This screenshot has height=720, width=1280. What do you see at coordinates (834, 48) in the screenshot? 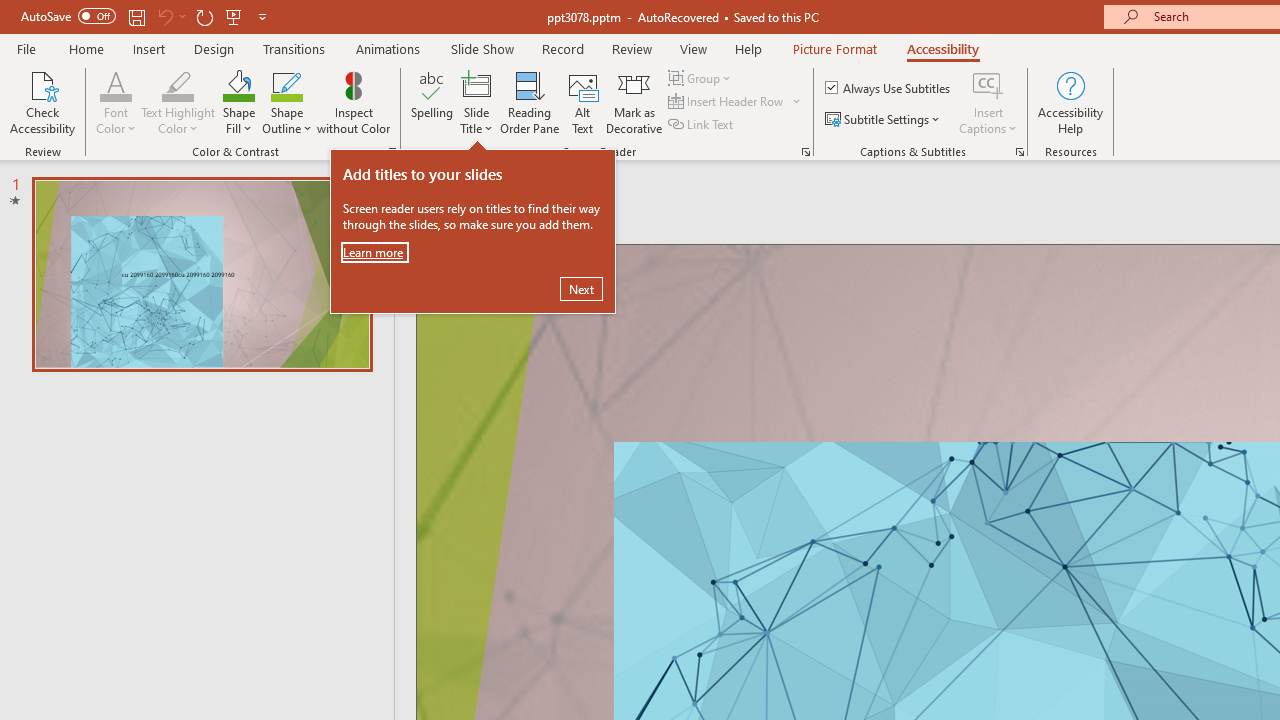
I see `Picture Format` at bounding box center [834, 48].